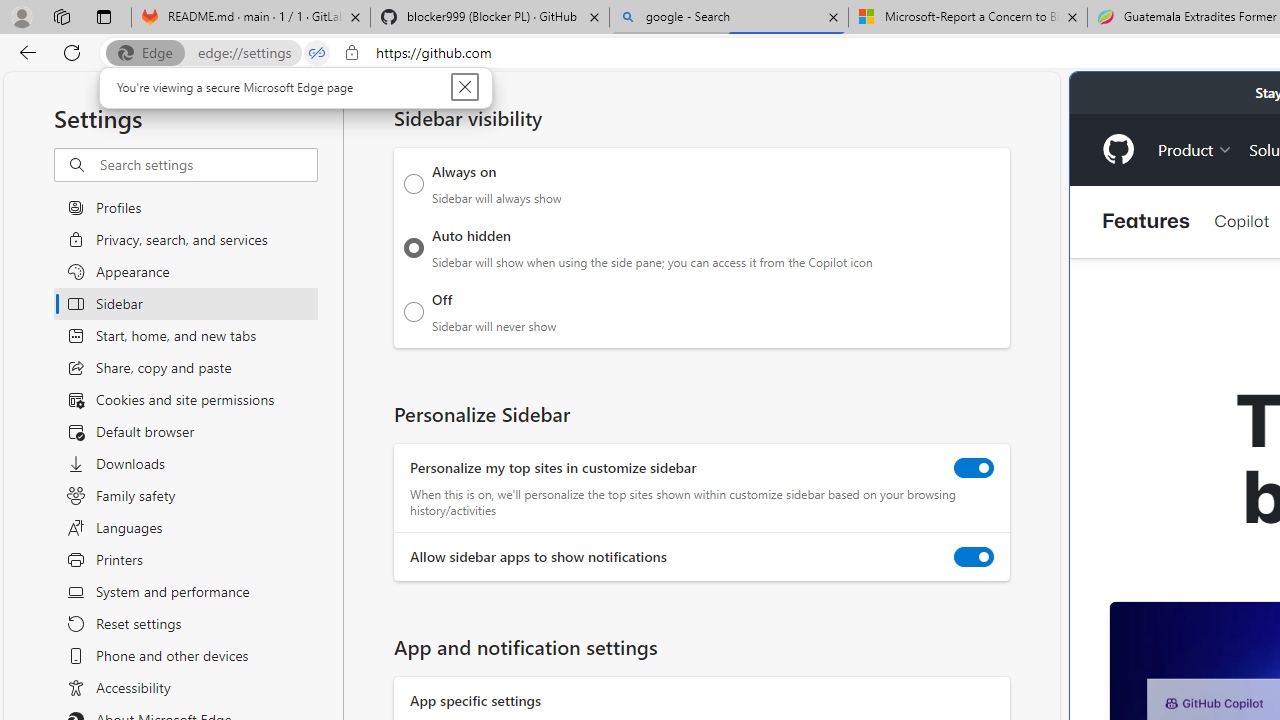  Describe the element at coordinates (1146, 222) in the screenshot. I see `Features` at that location.